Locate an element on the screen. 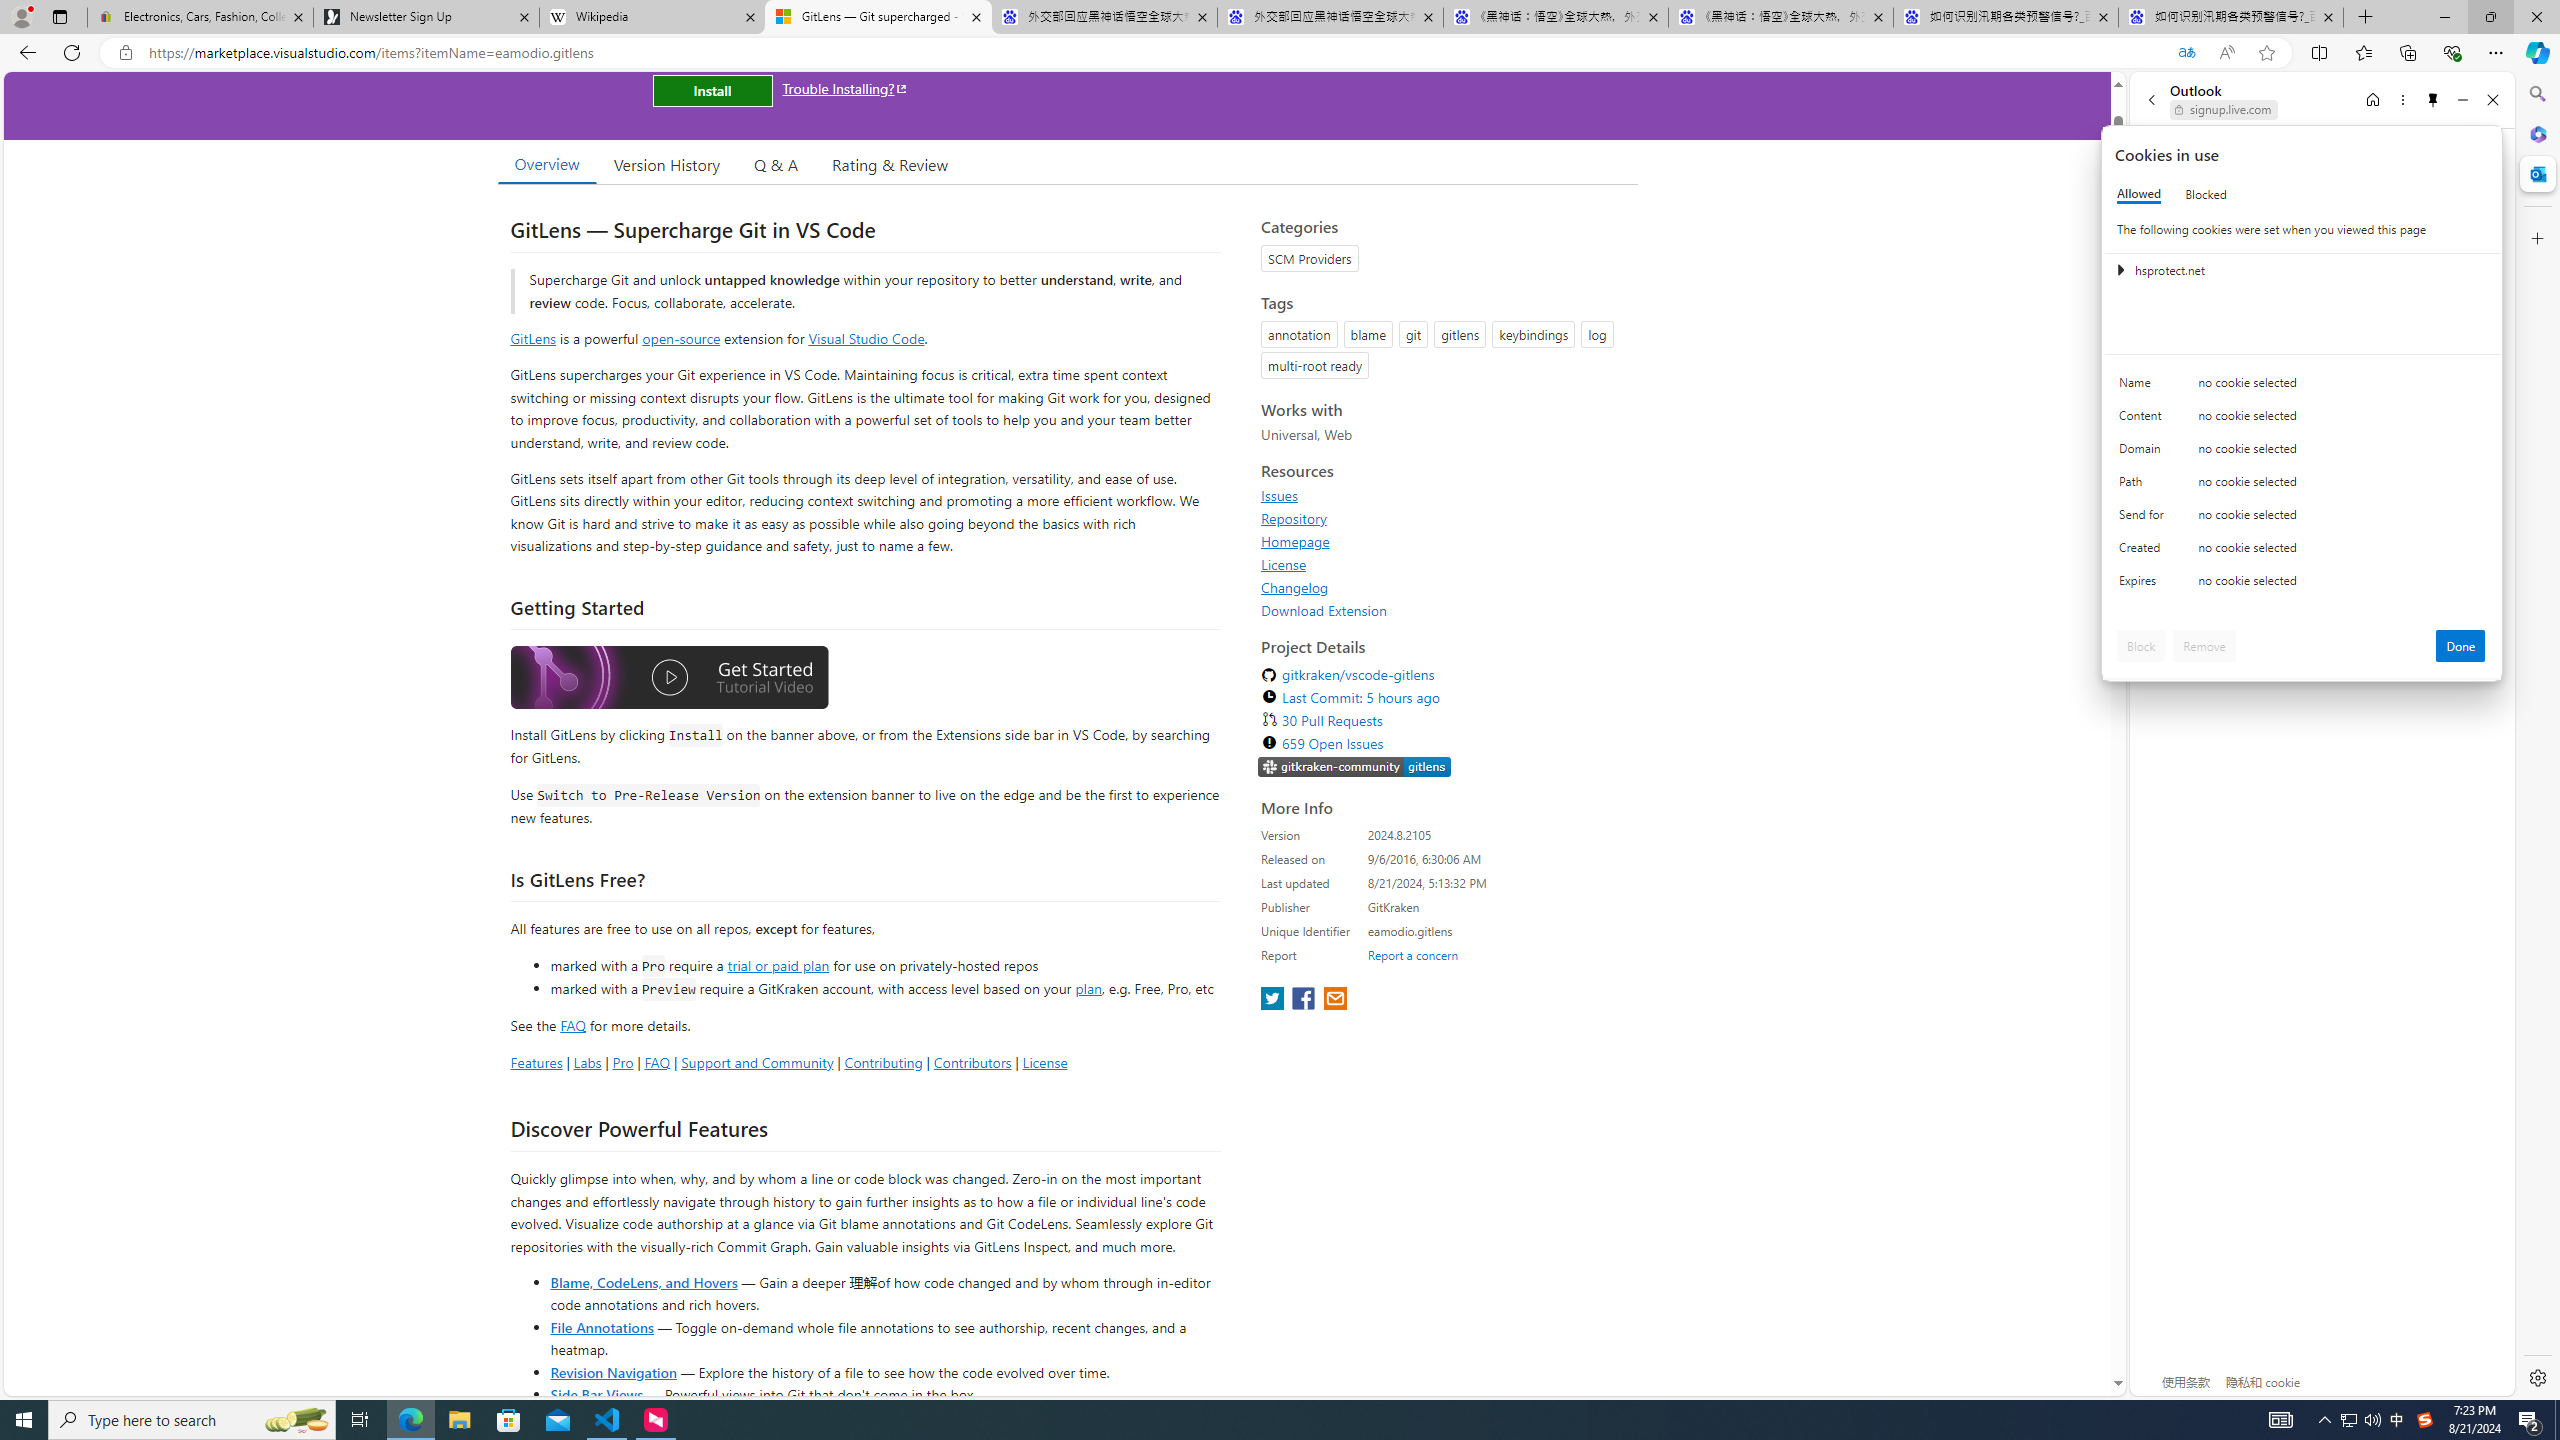 The image size is (2560, 1440). Block is located at coordinates (2141, 646).